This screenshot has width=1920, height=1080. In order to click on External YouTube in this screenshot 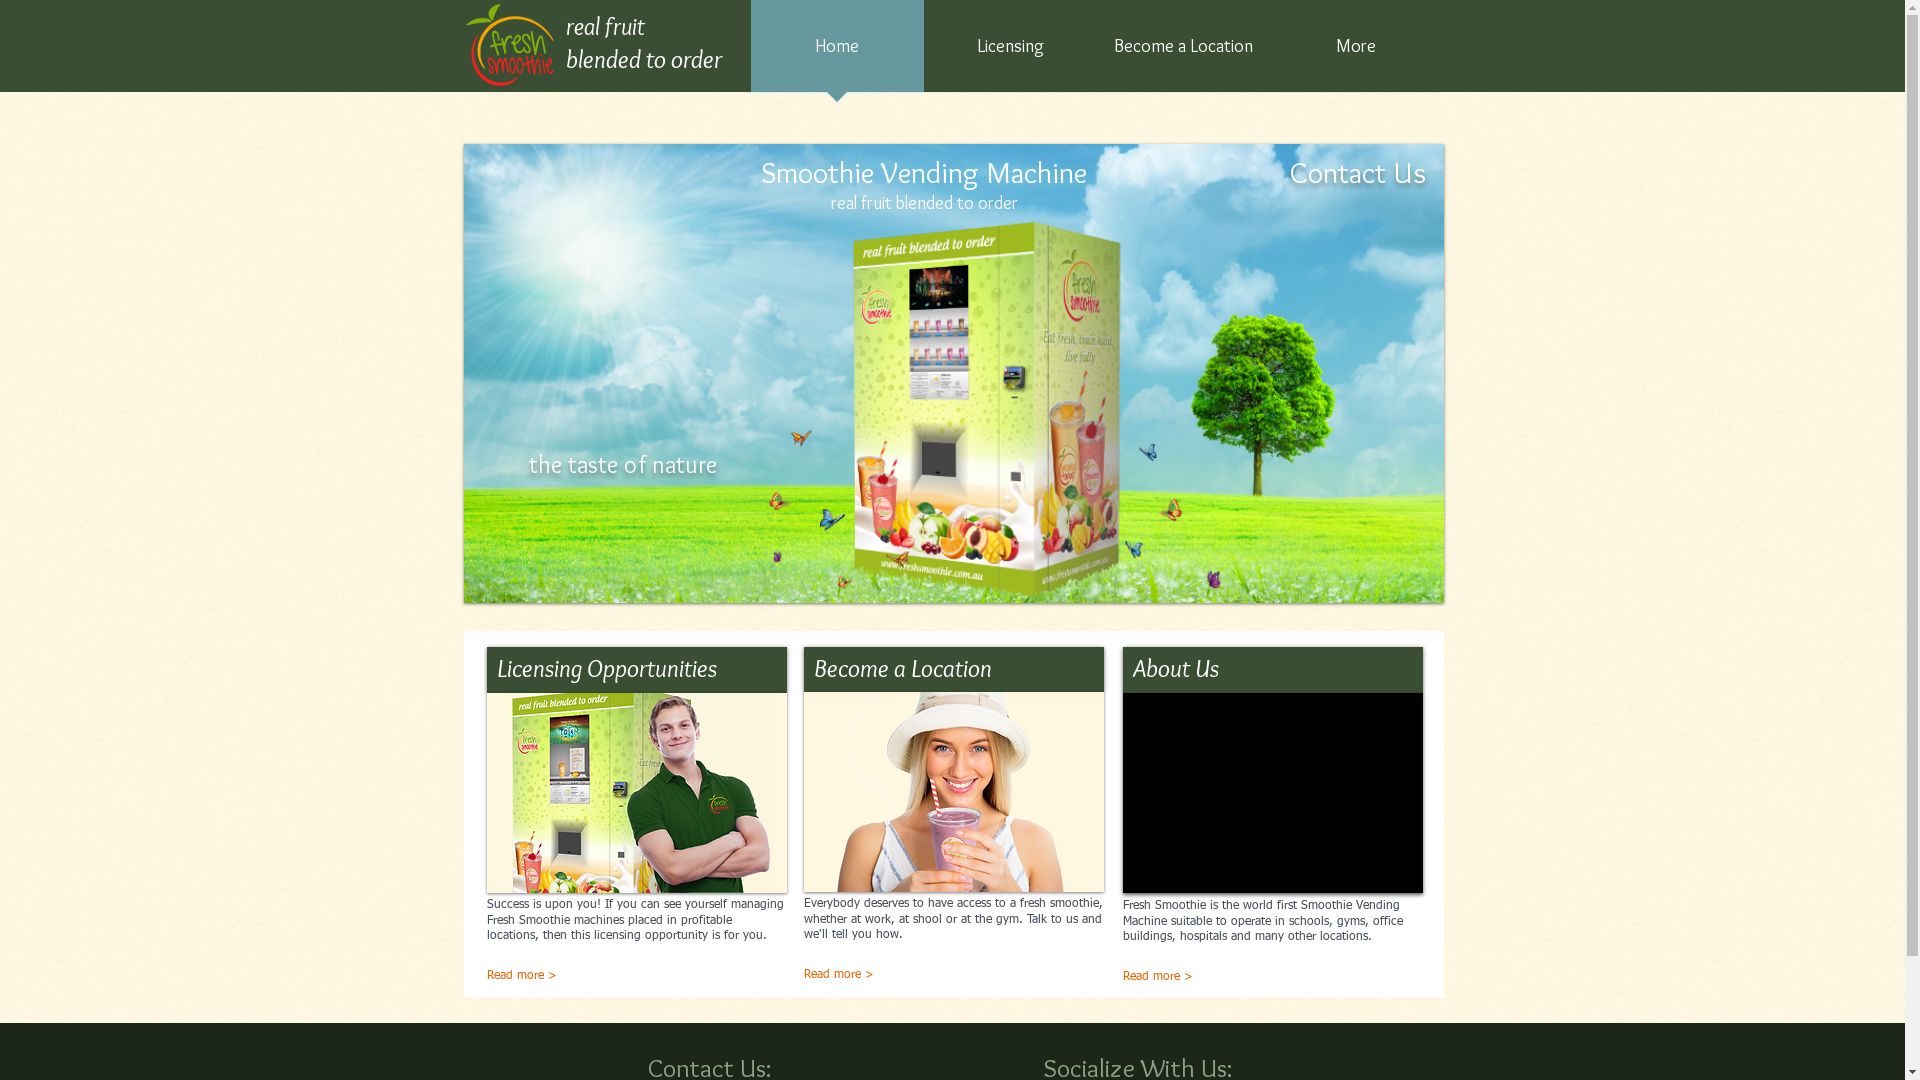, I will do `click(1272, 793)`.